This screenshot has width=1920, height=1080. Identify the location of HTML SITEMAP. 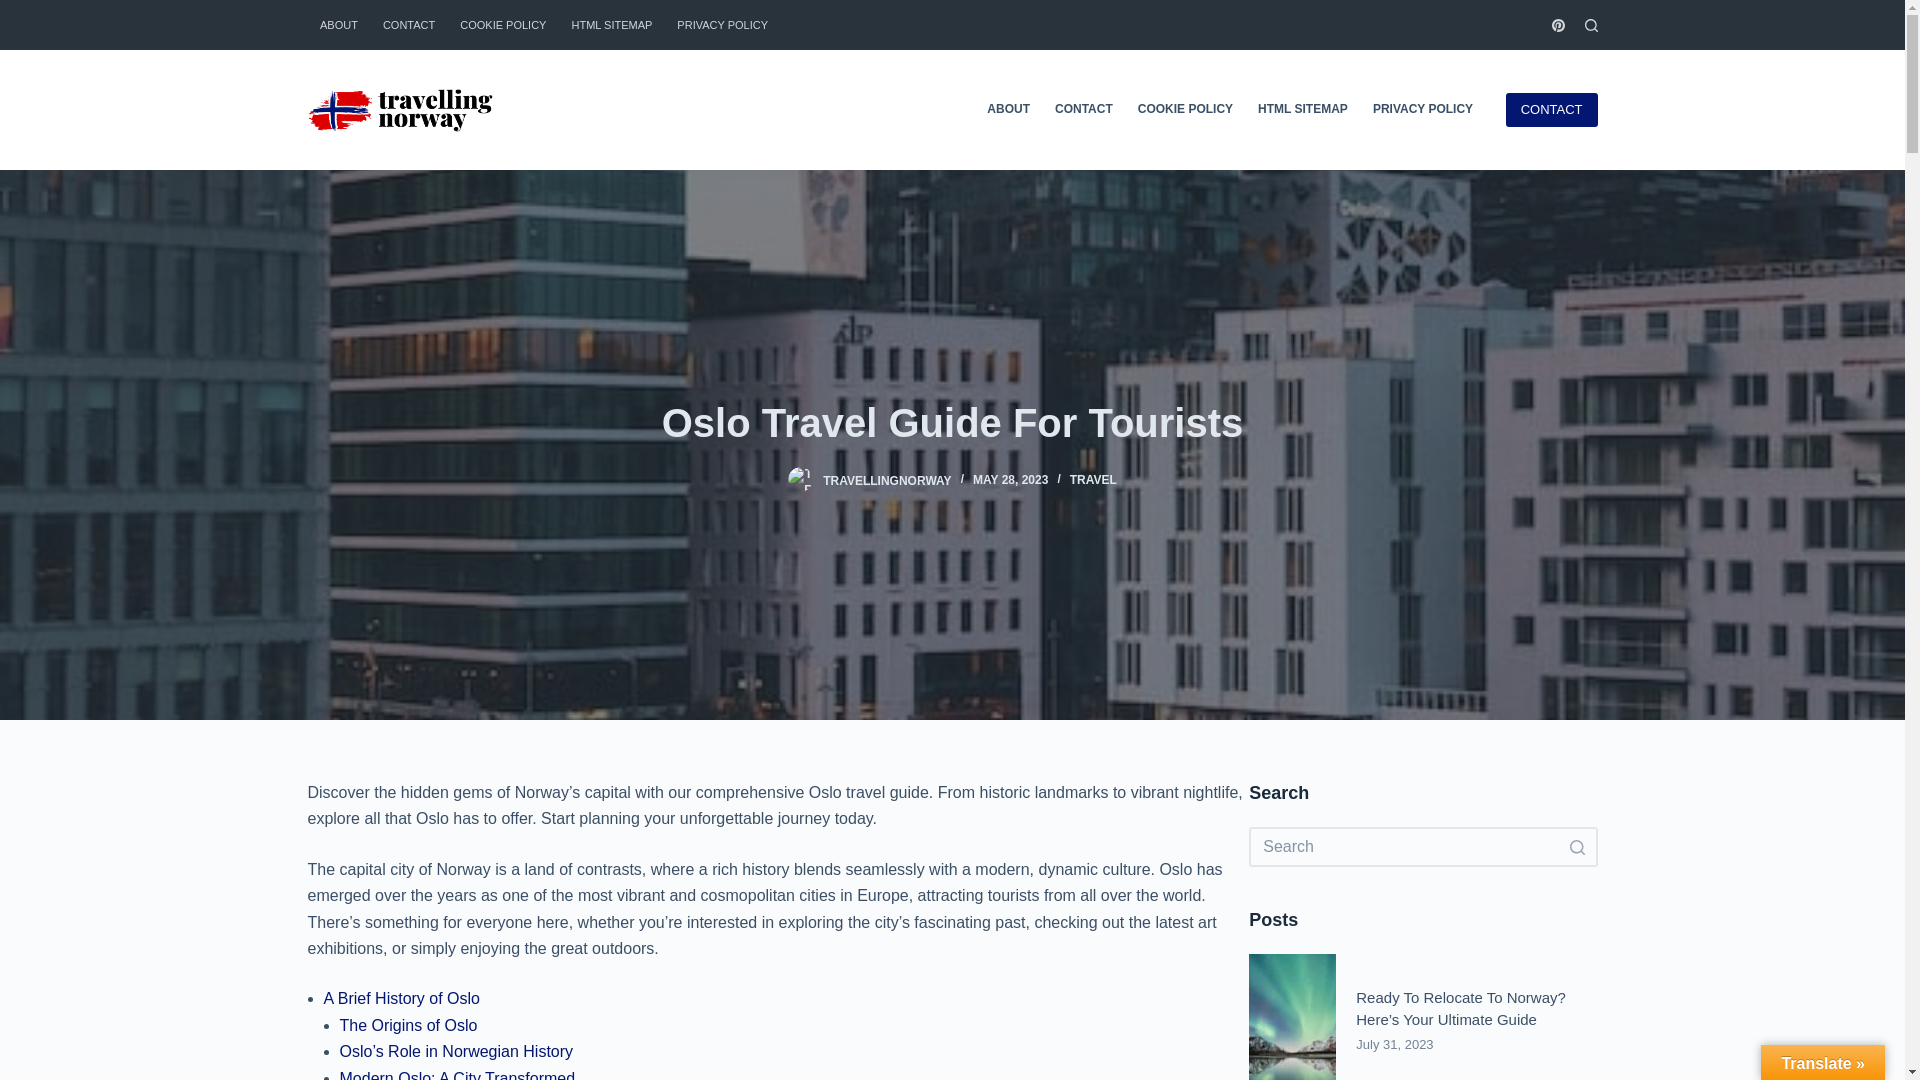
(611, 24).